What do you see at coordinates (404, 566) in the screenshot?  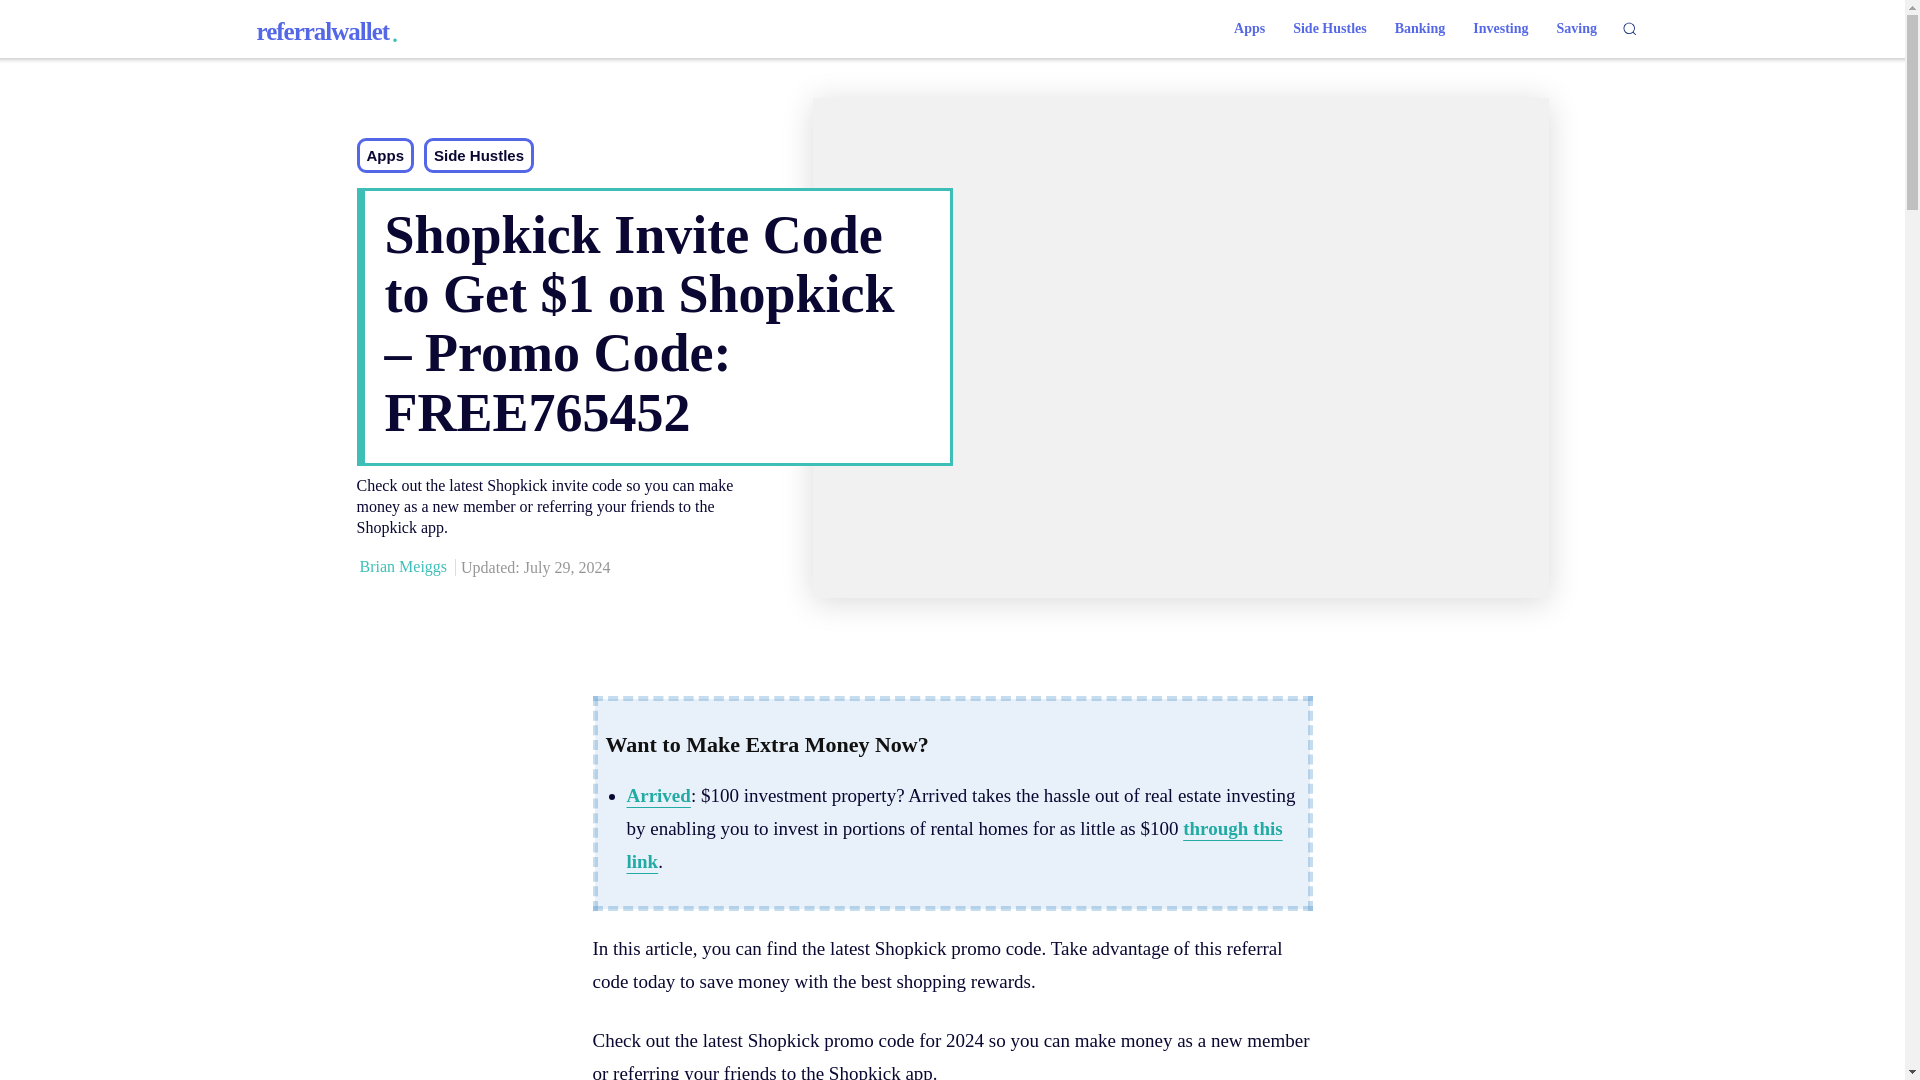 I see `Brian Meiggs` at bounding box center [404, 566].